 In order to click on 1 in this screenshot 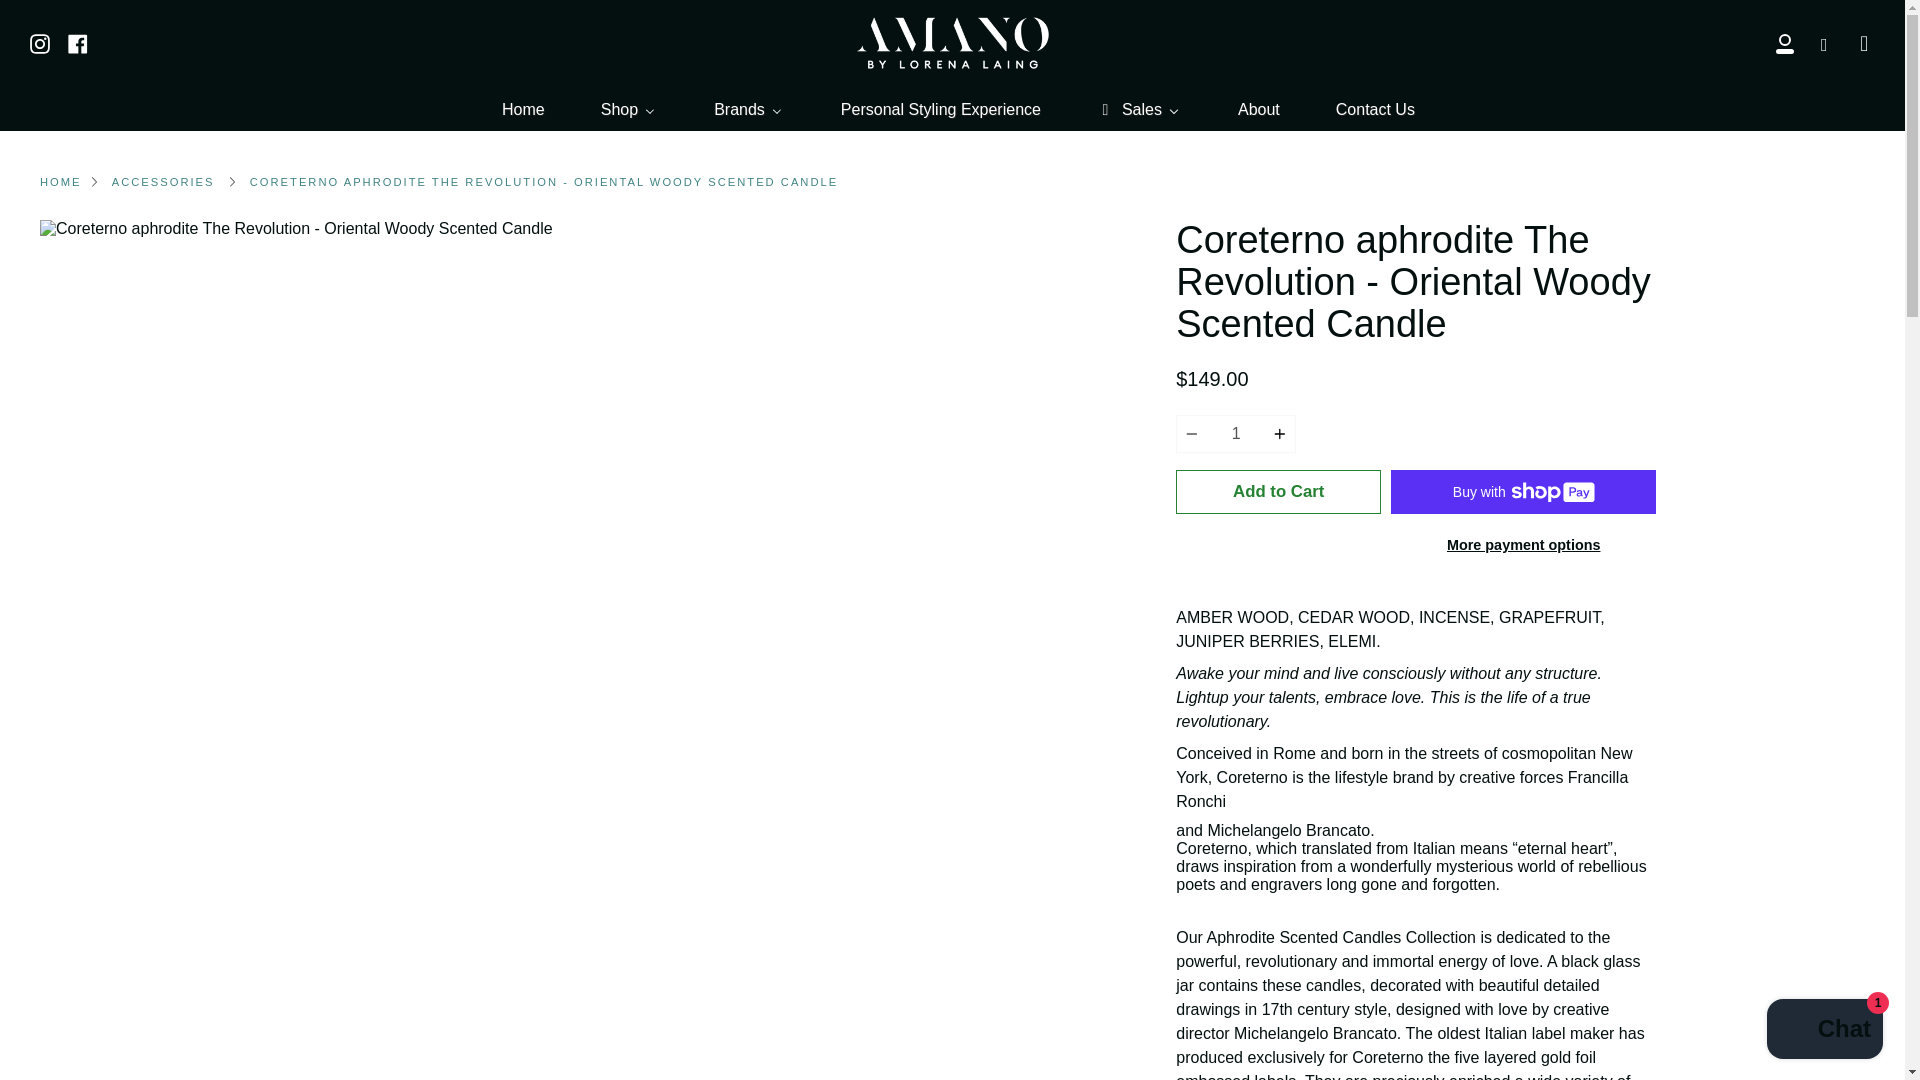, I will do `click(1236, 433)`.